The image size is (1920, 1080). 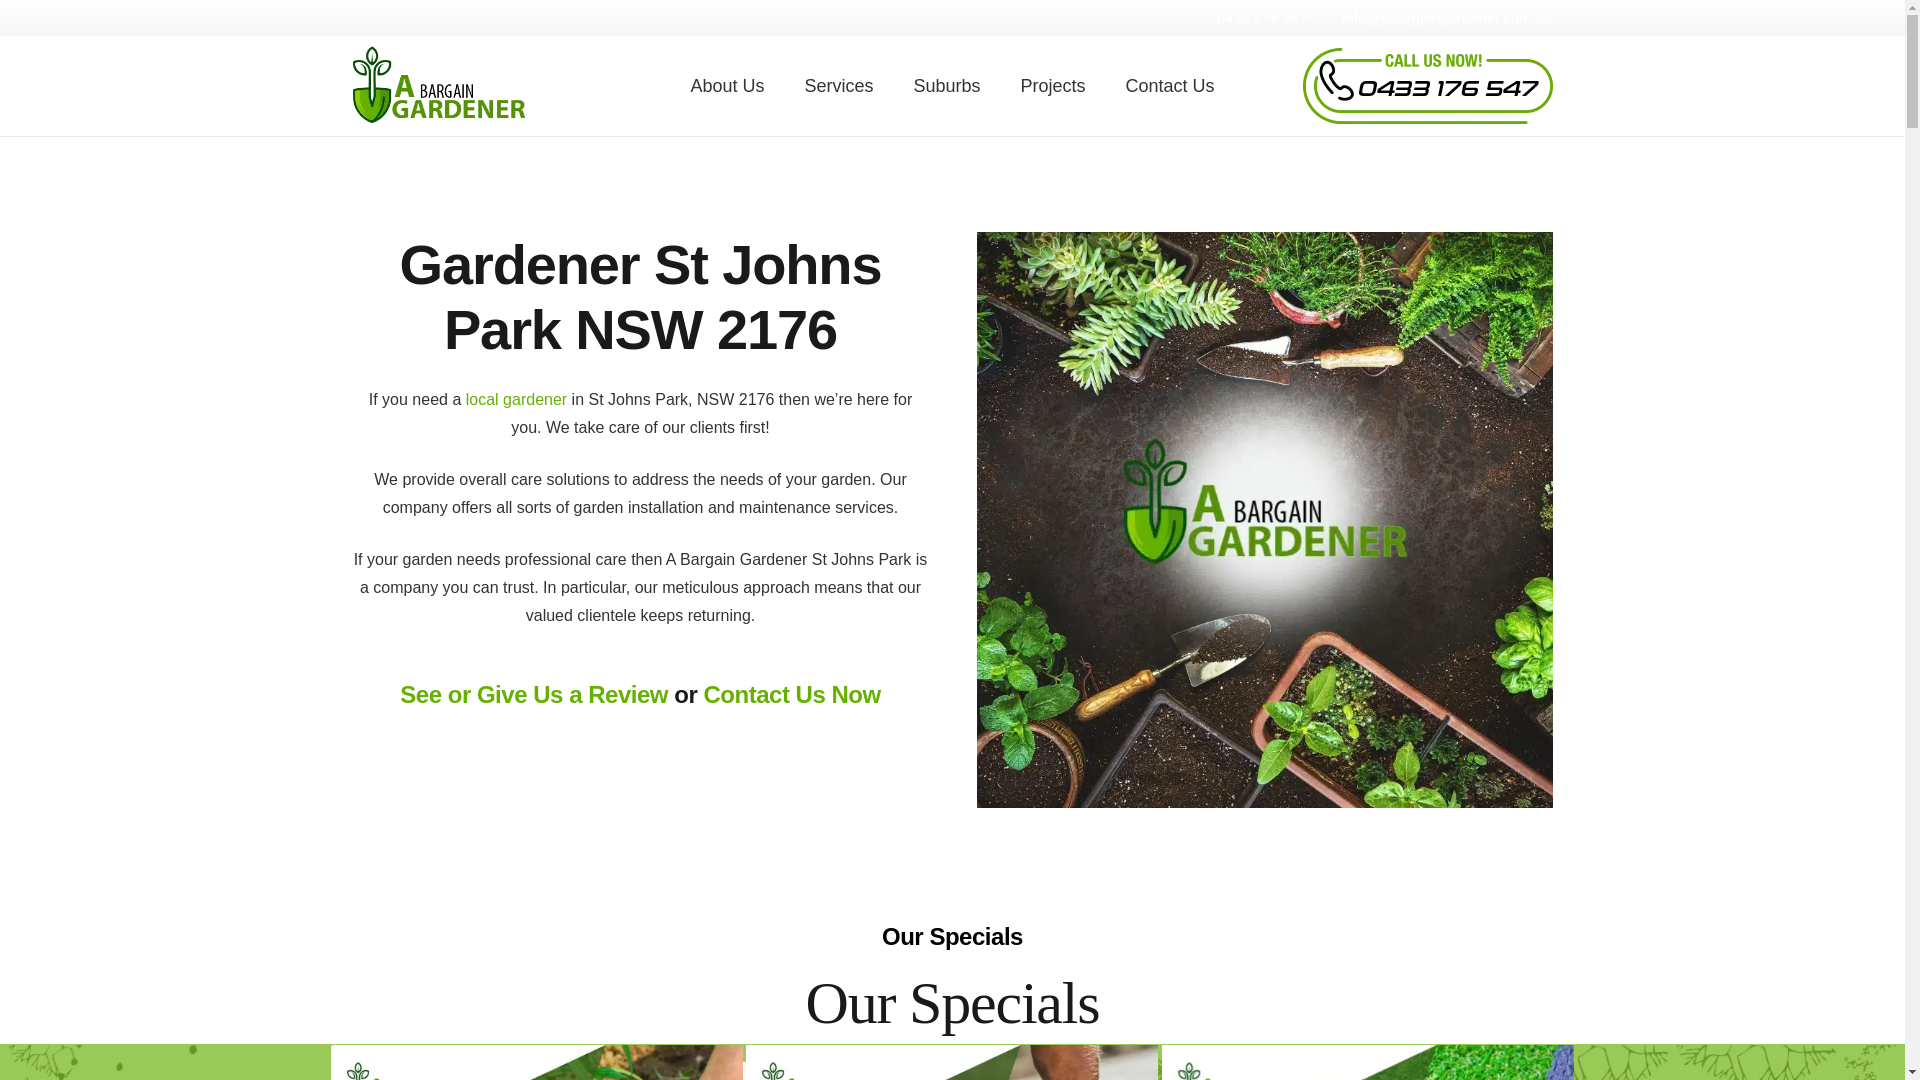 What do you see at coordinates (946, 86) in the screenshot?
I see `Suburbs` at bounding box center [946, 86].